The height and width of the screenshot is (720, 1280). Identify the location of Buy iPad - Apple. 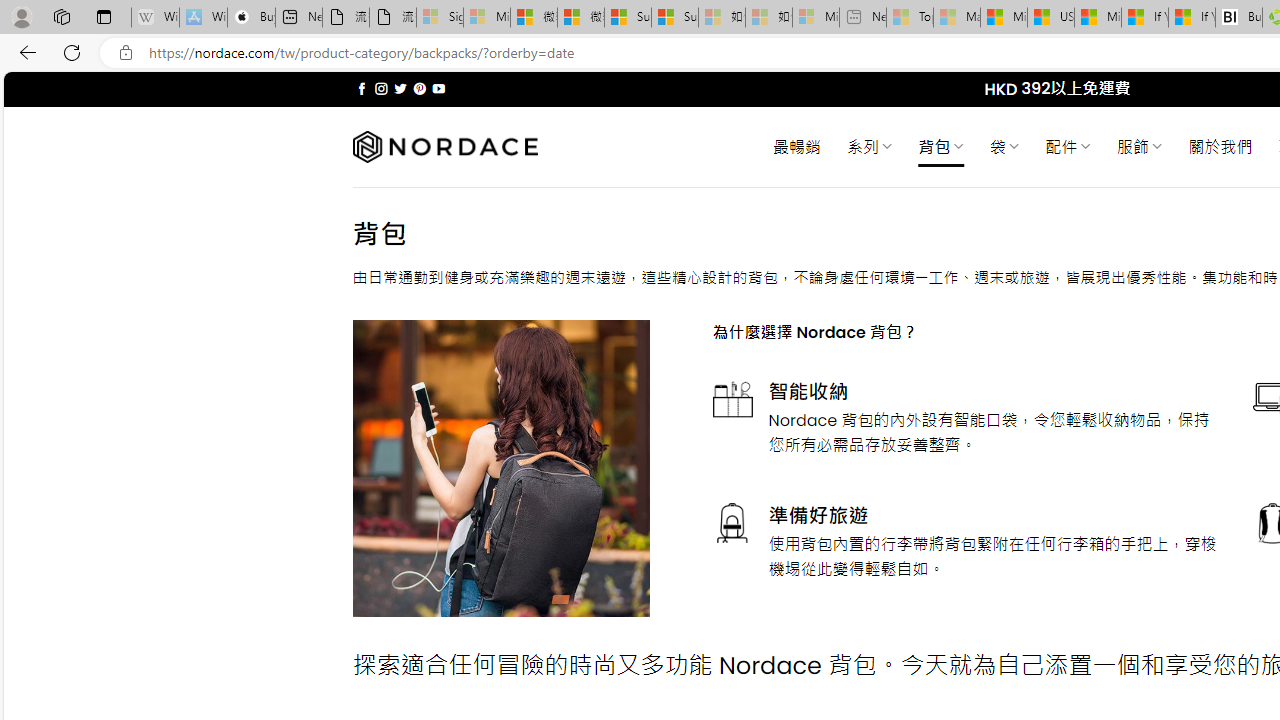
(251, 18).